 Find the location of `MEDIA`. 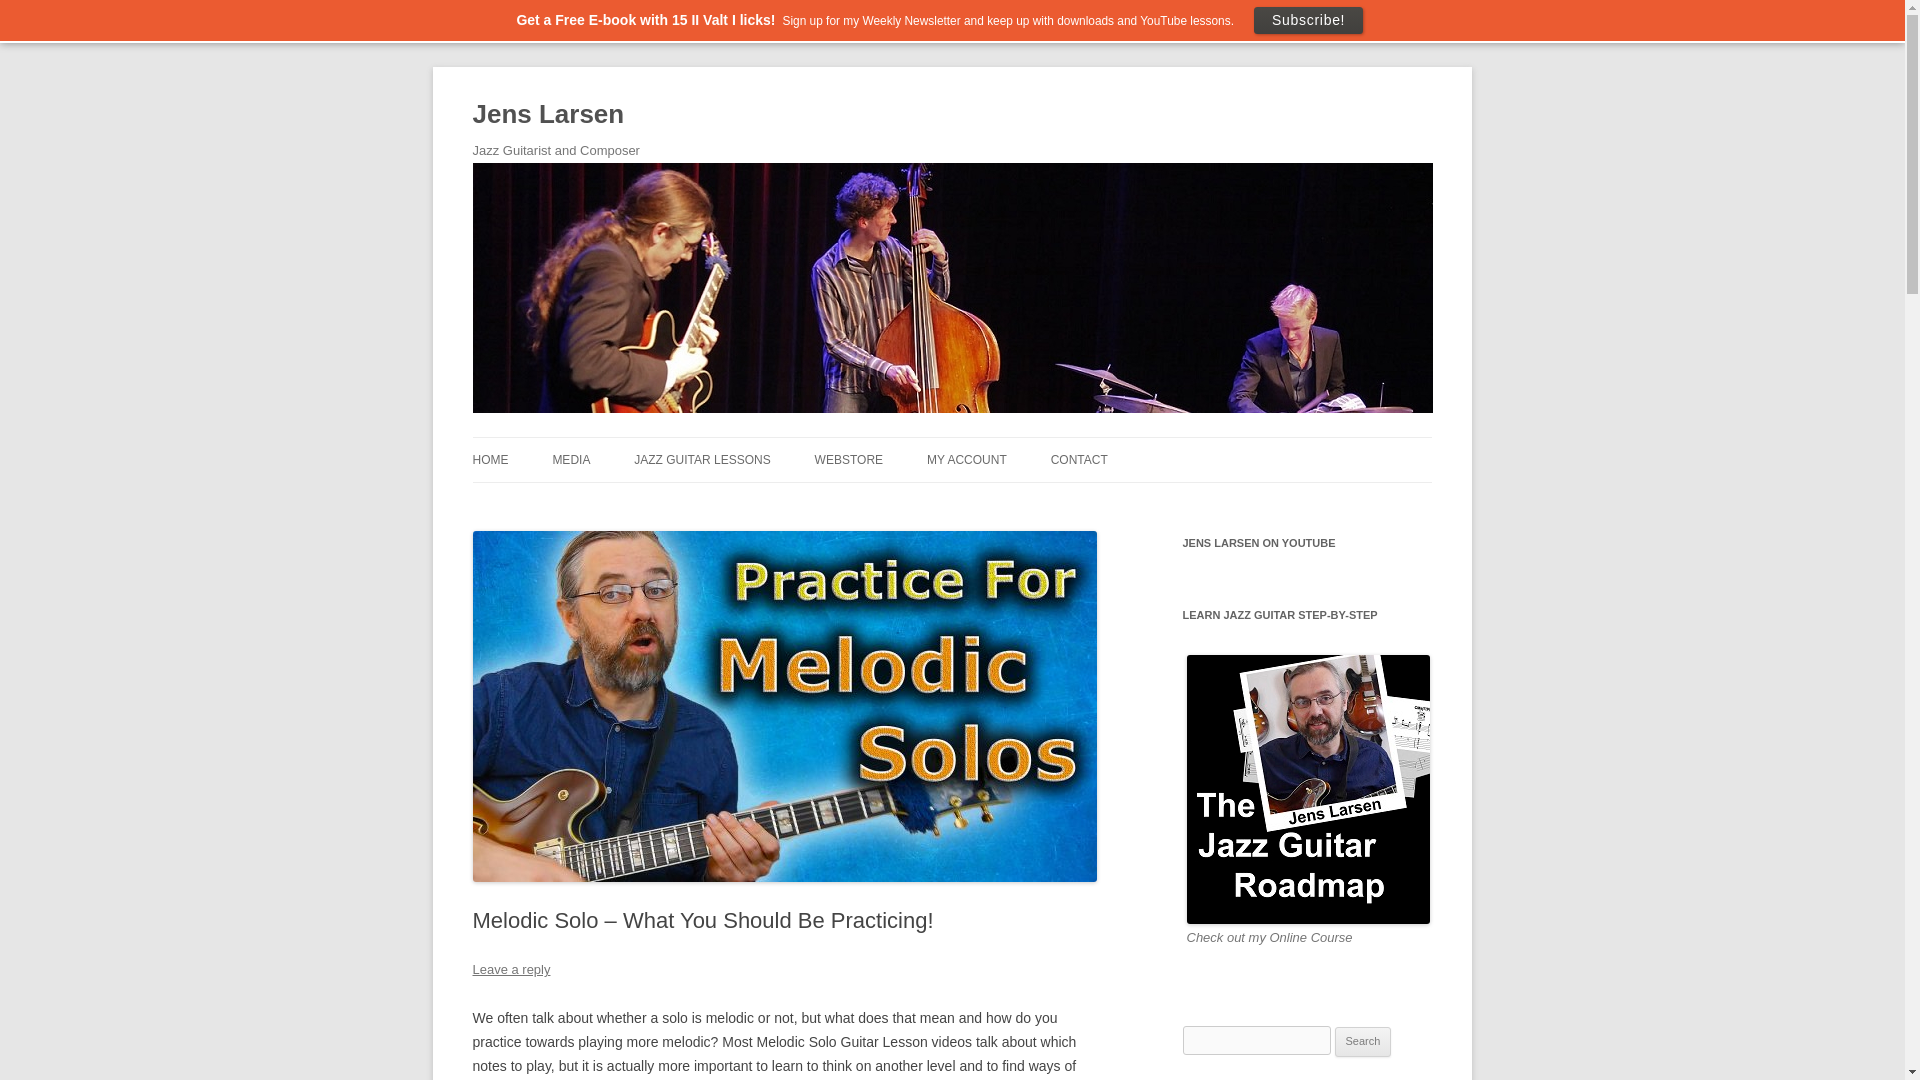

MEDIA is located at coordinates (570, 460).